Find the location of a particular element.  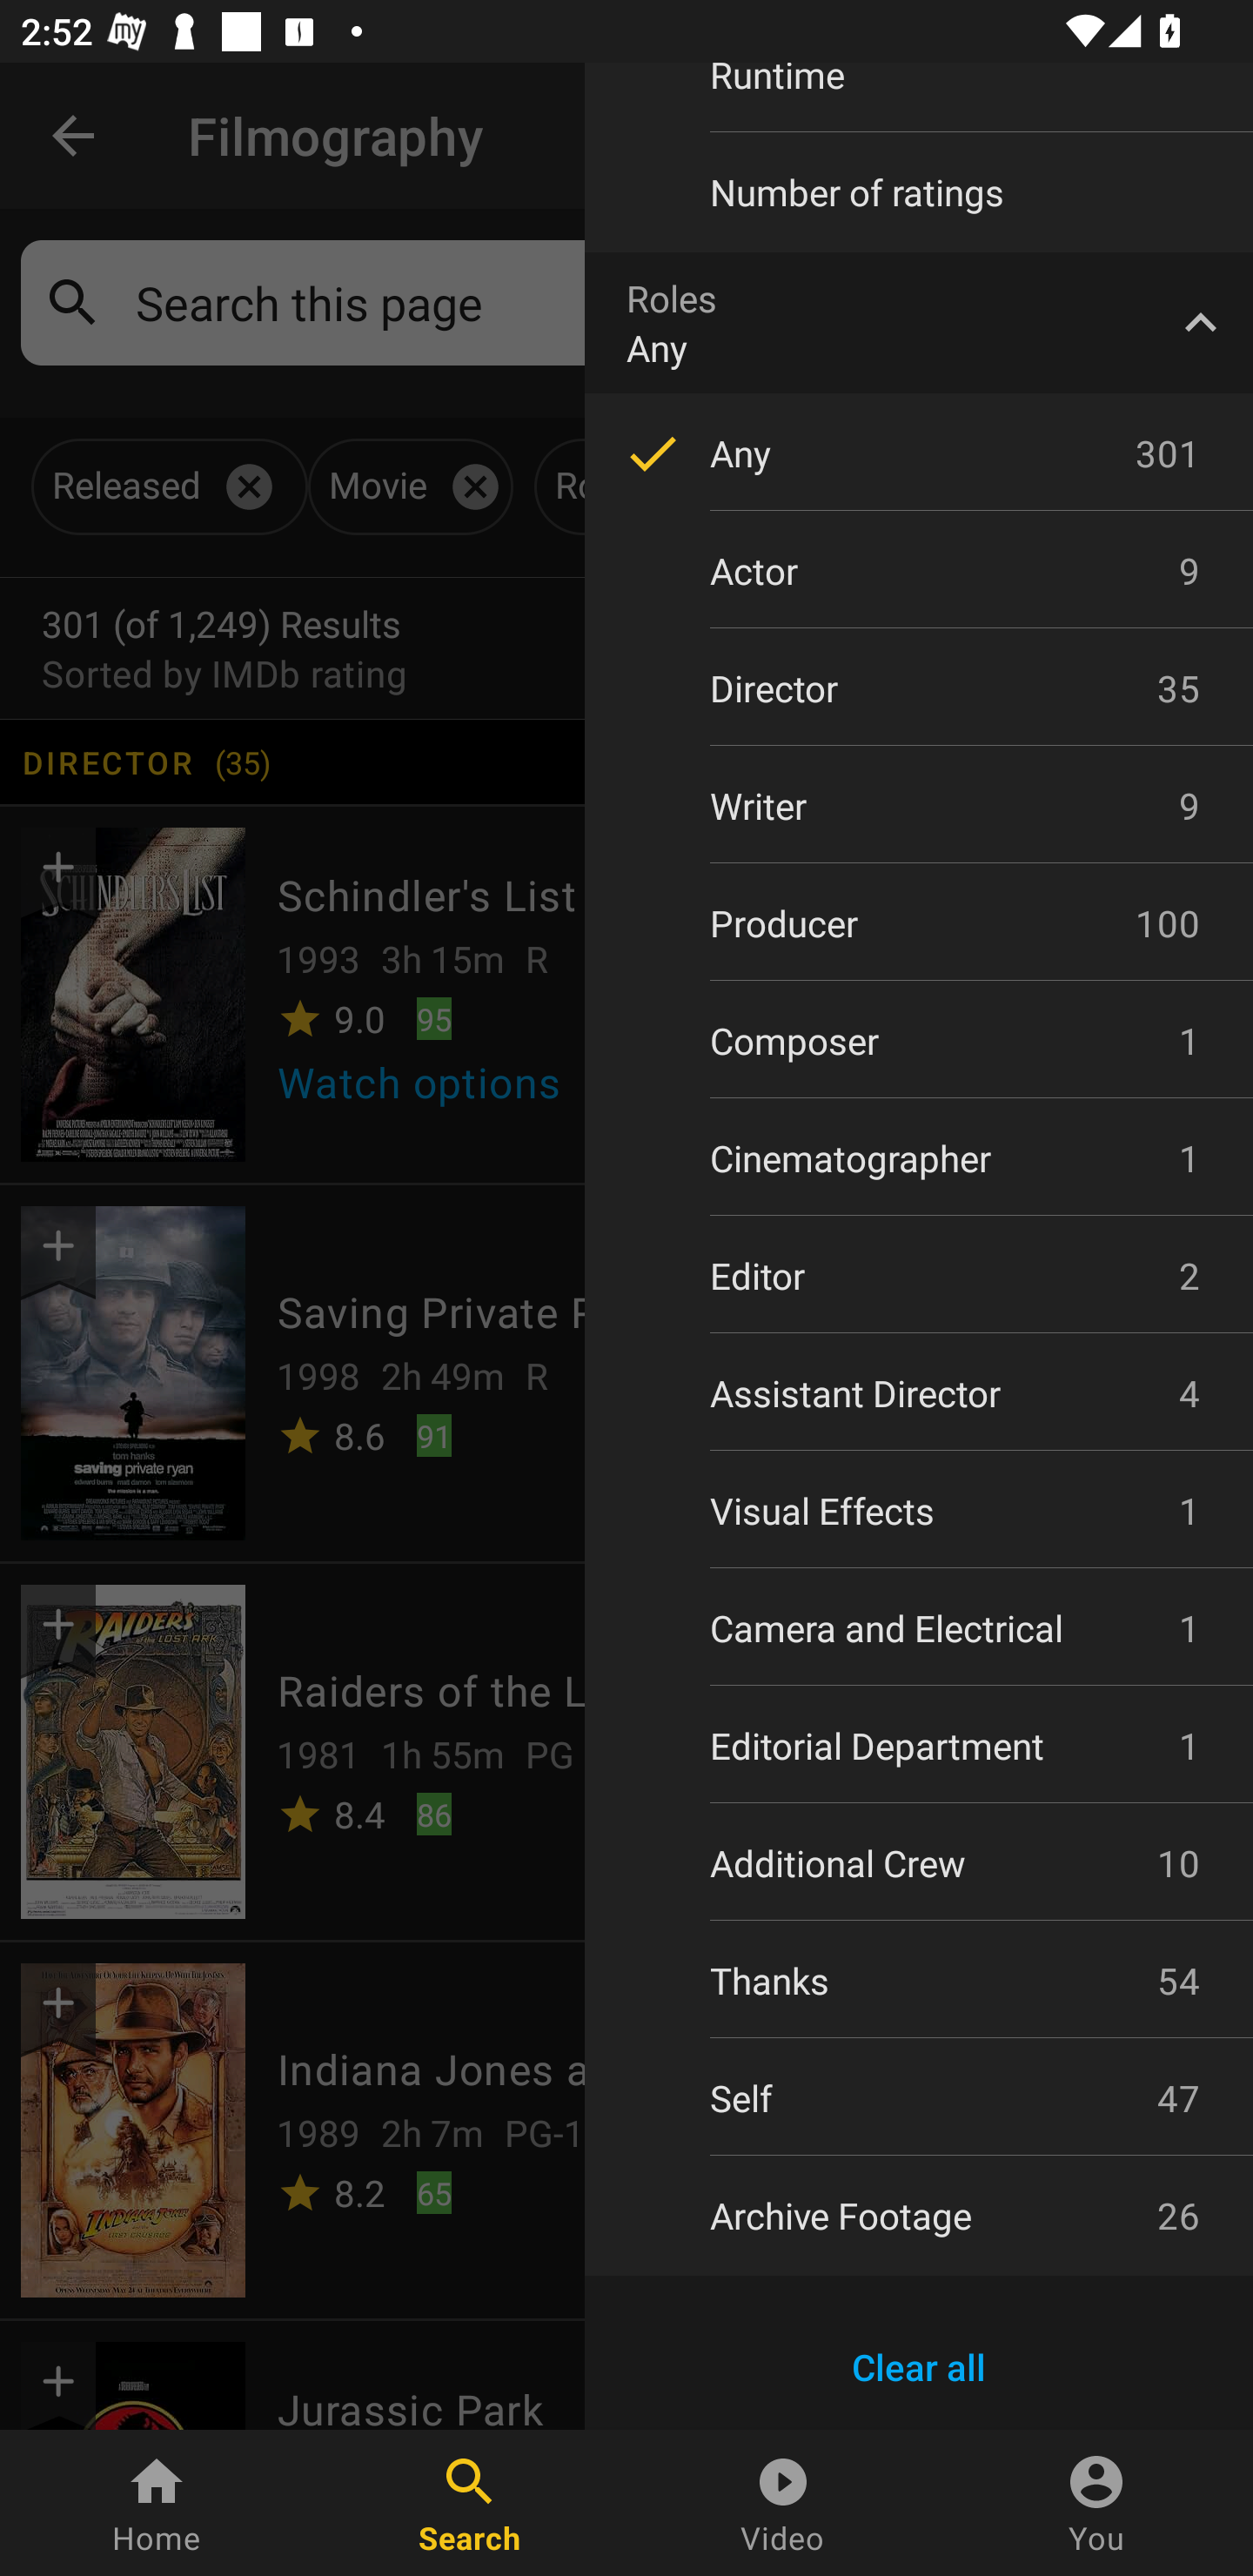

Visual Effects 1 is located at coordinates (919, 1511).